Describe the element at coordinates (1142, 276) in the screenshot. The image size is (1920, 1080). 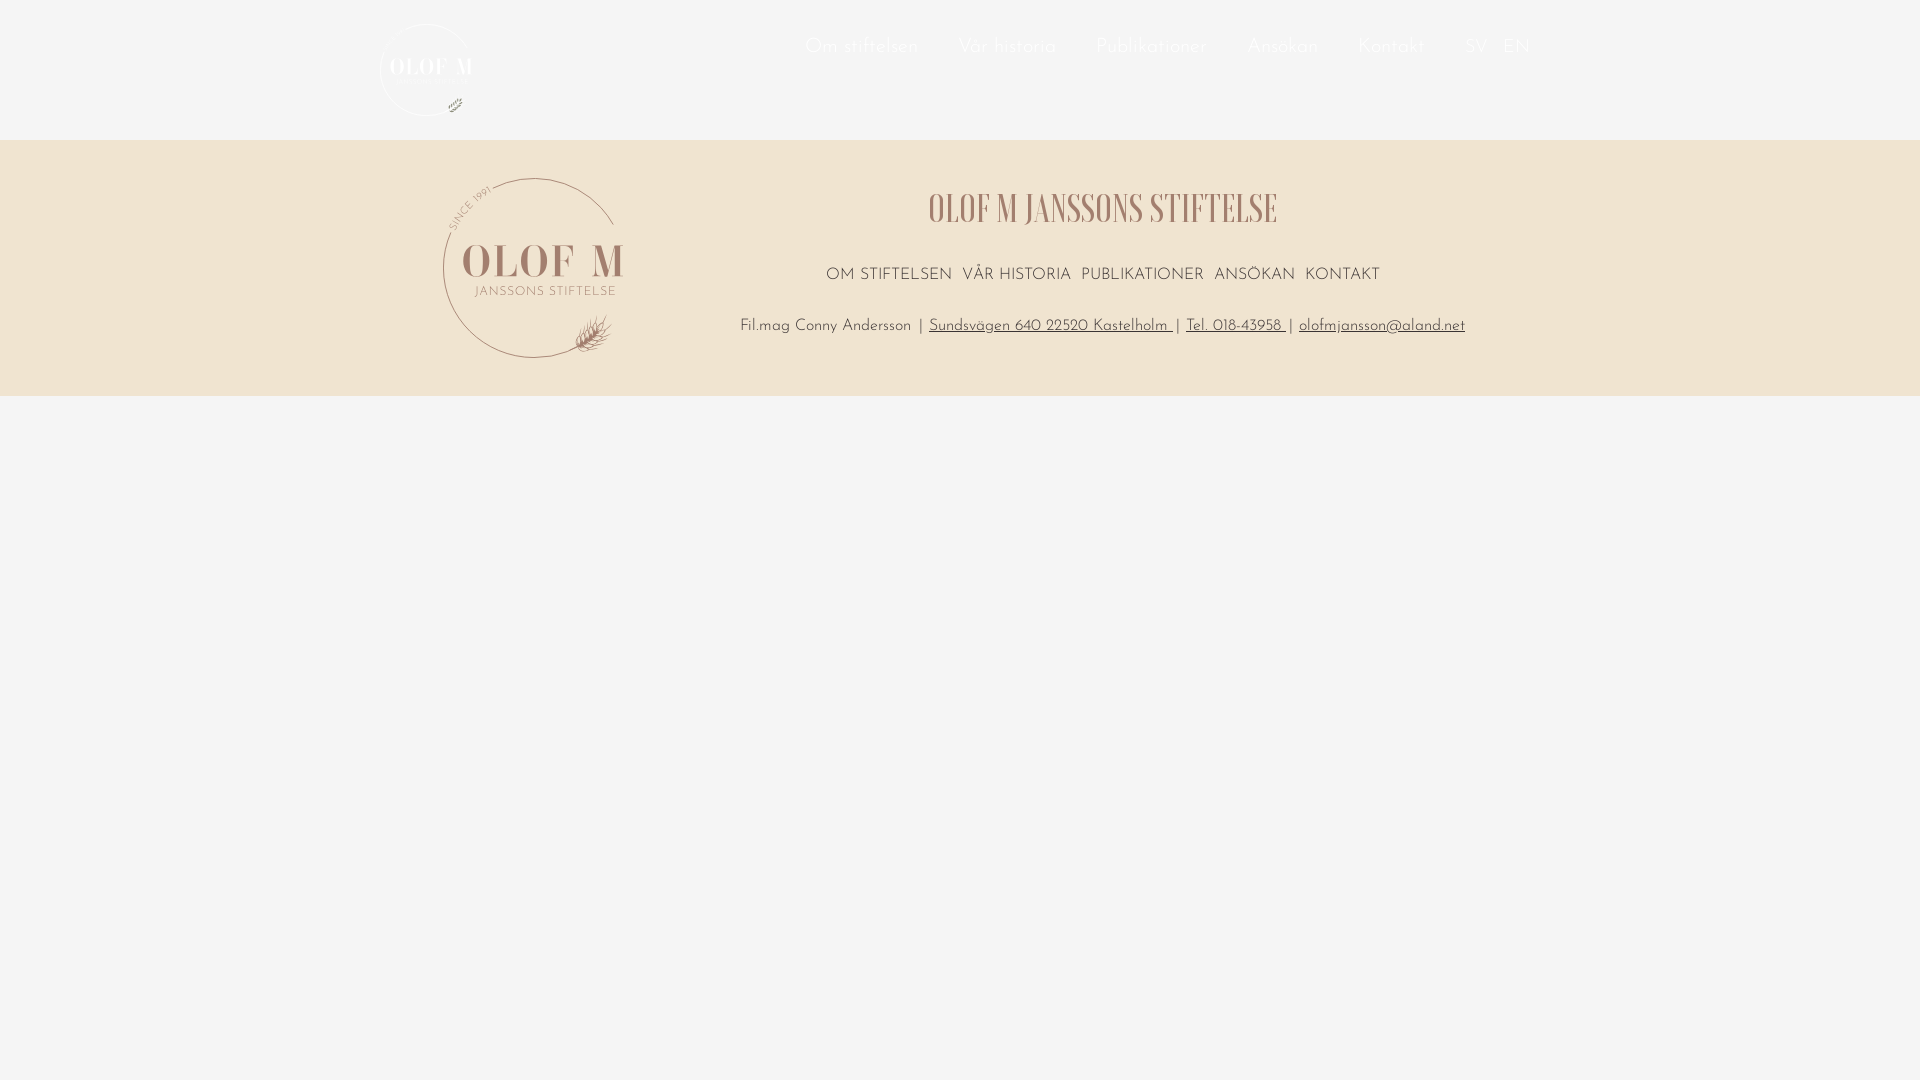
I see `PUBLIKATIONER` at that location.